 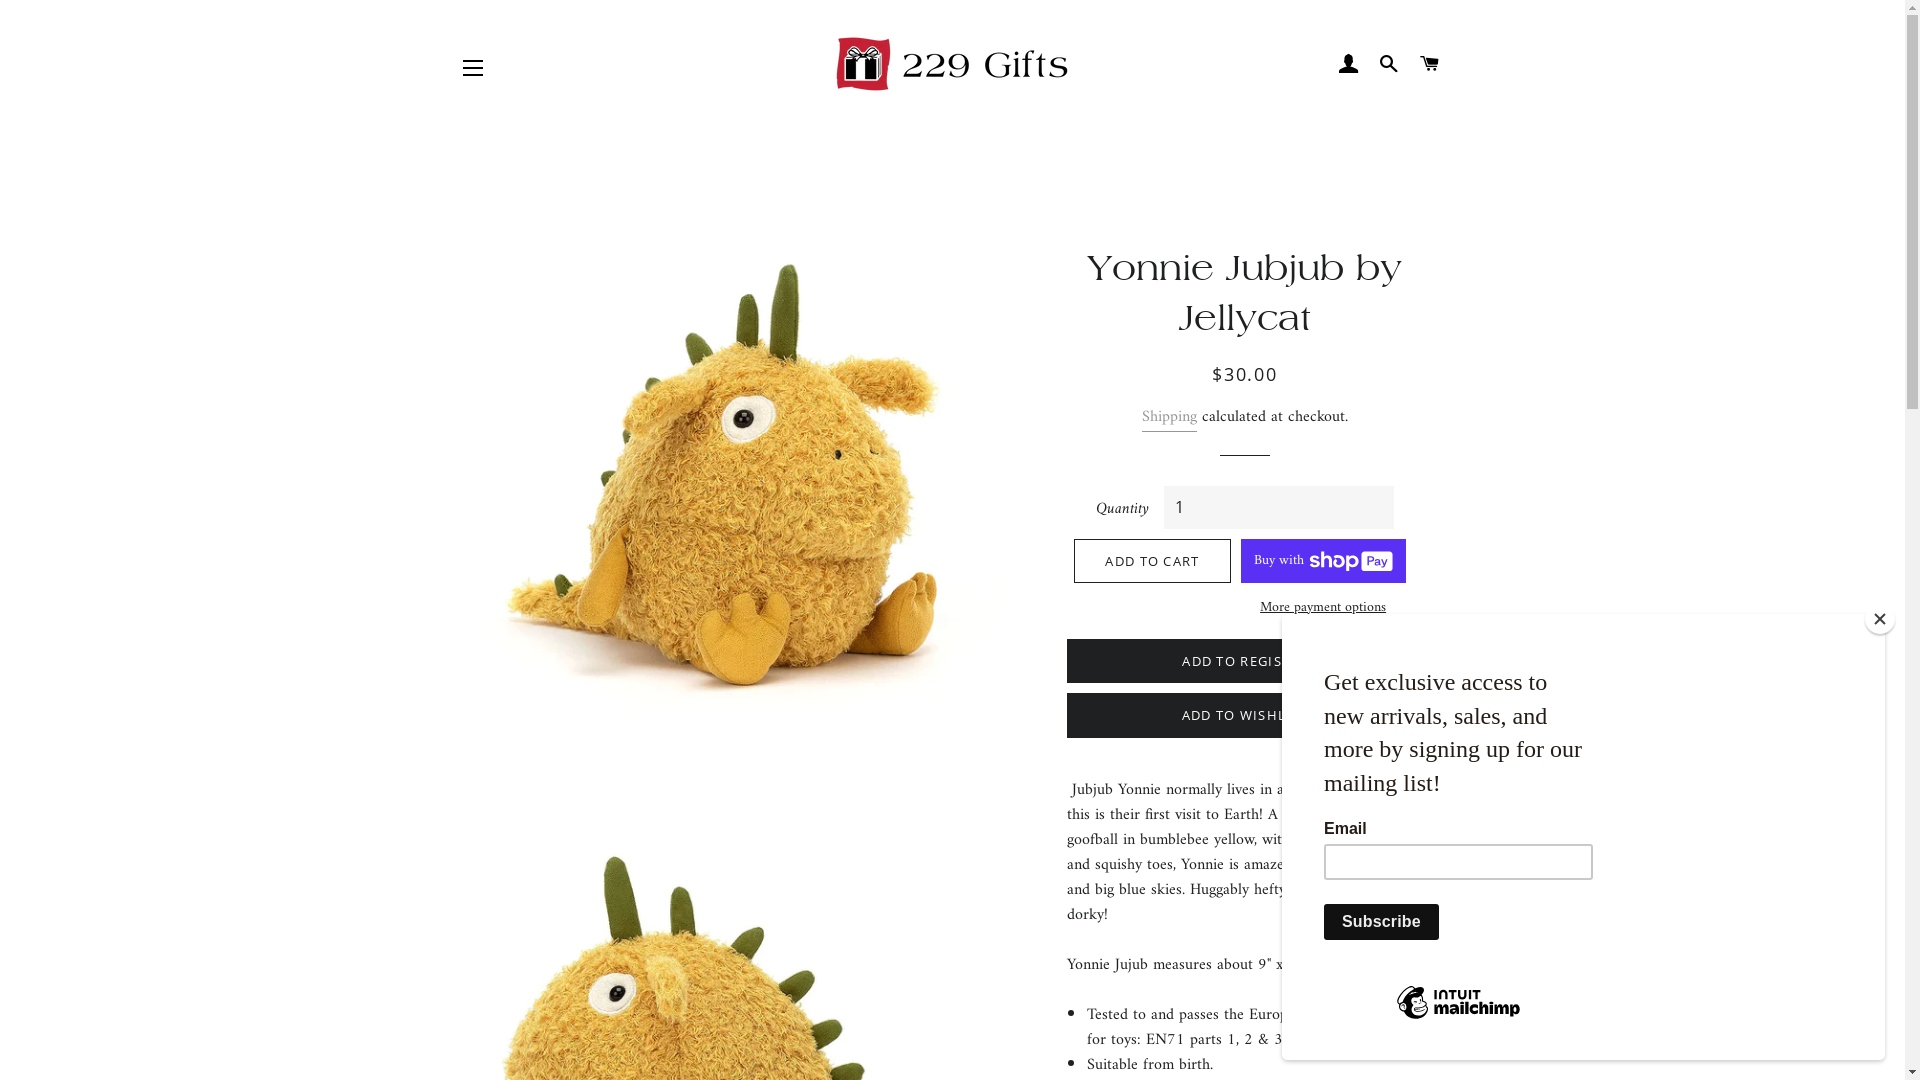 What do you see at coordinates (473, 68) in the screenshot?
I see `SITE NAVIGATION` at bounding box center [473, 68].